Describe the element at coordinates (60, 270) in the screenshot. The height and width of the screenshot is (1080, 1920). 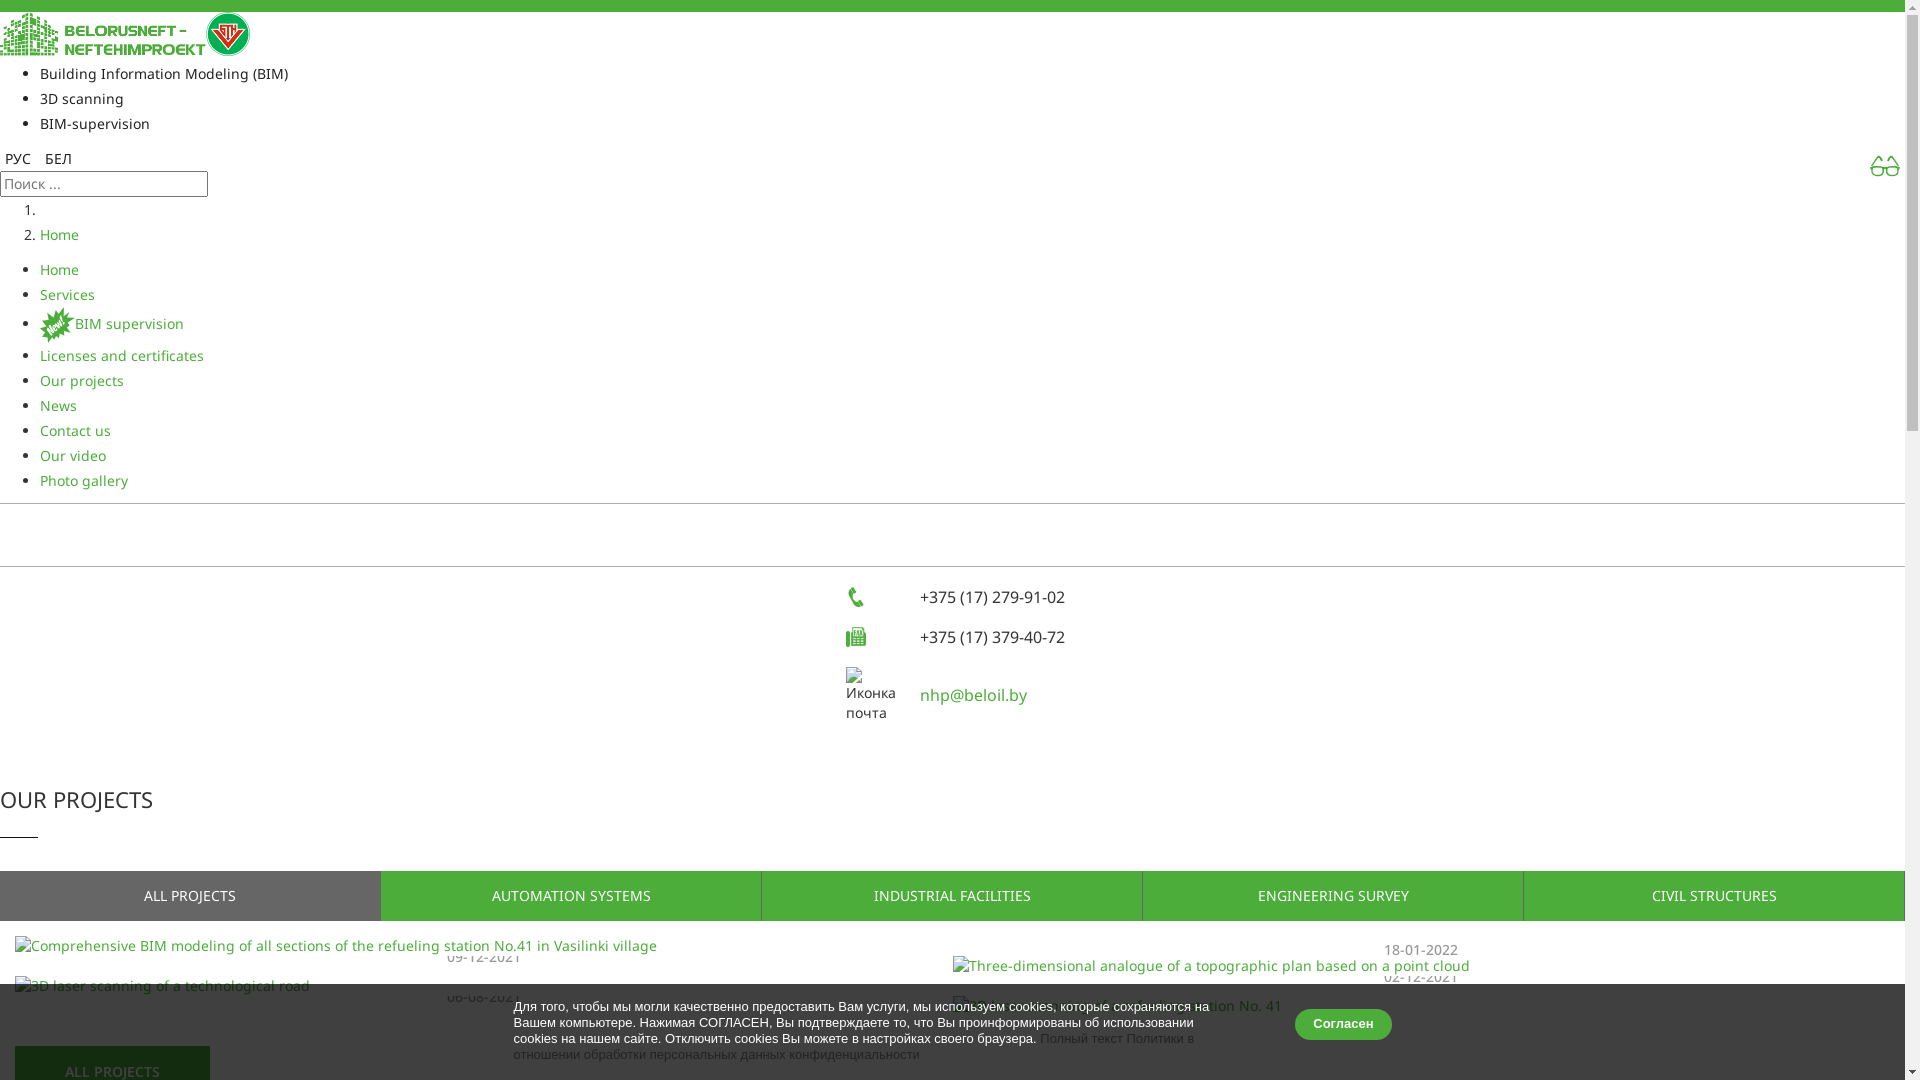
I see `Home` at that location.